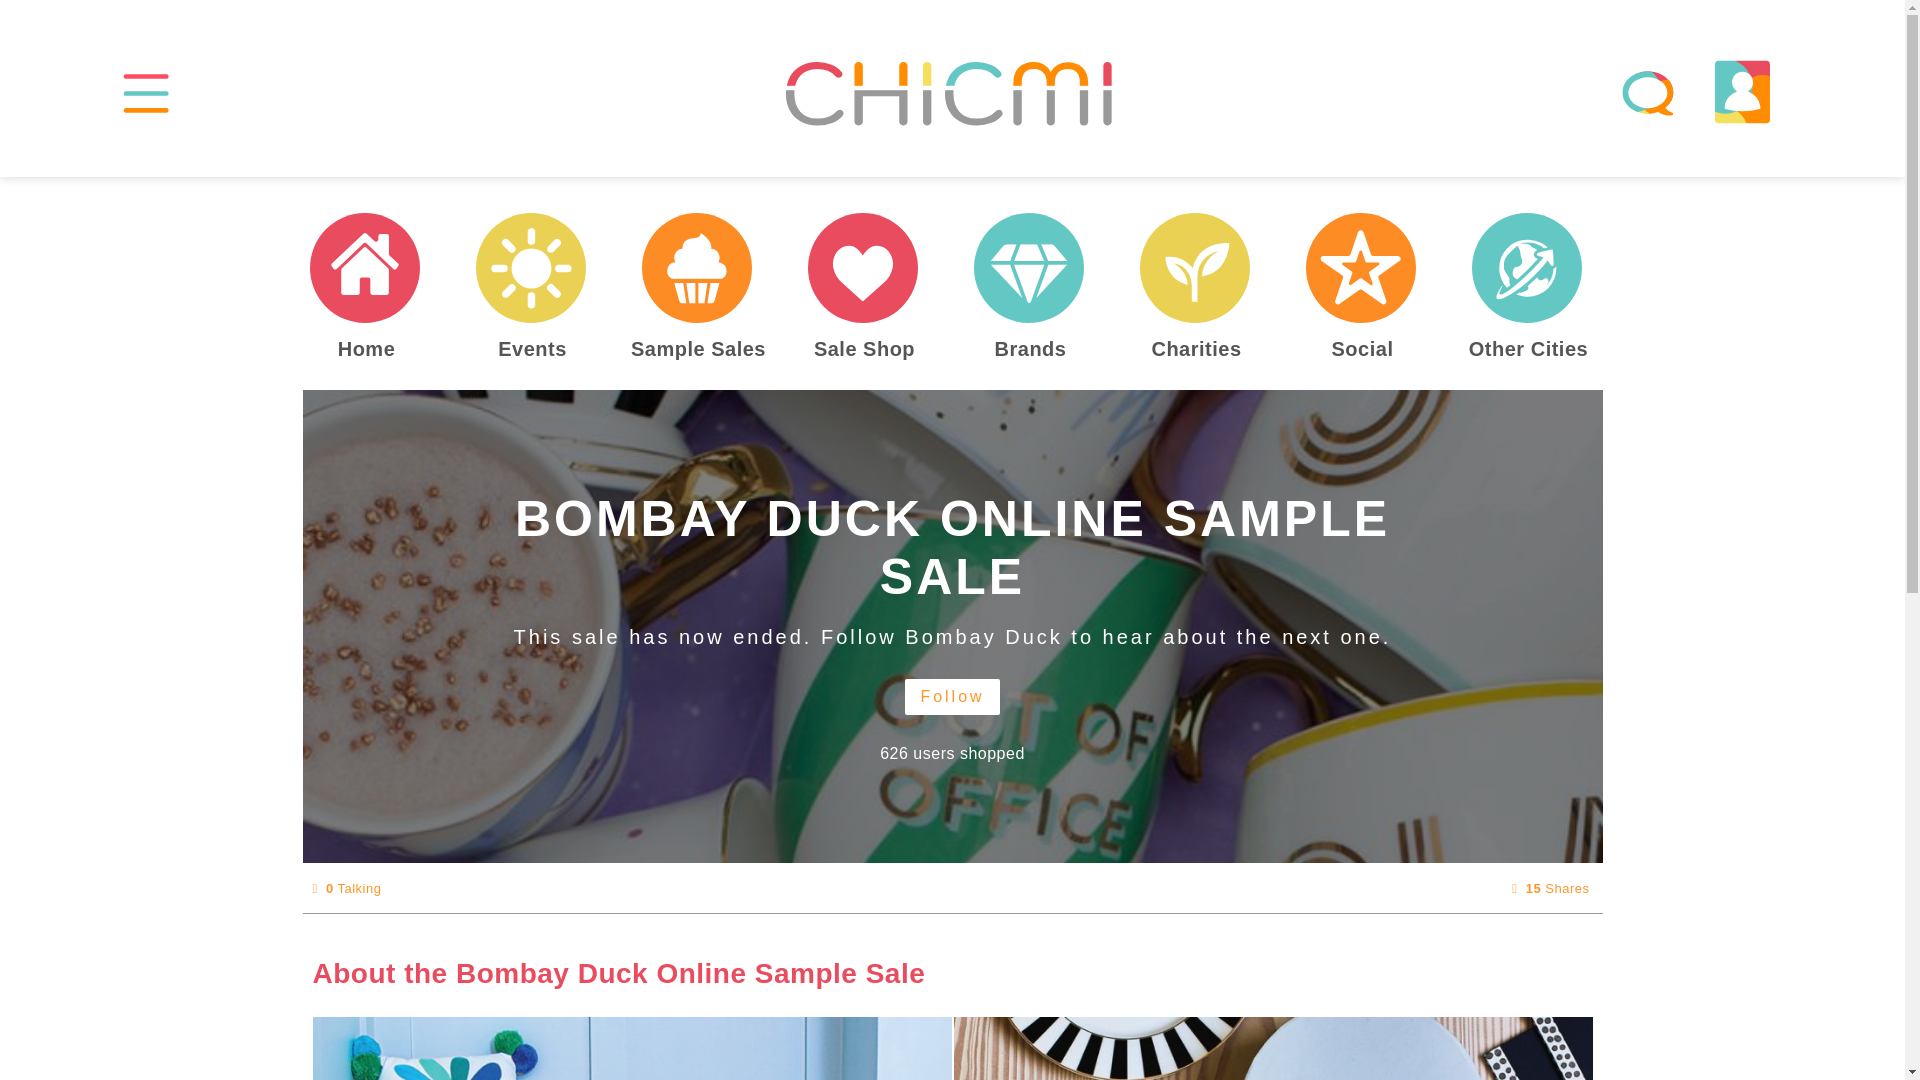 The image size is (1920, 1080). Describe the element at coordinates (146, 92) in the screenshot. I see `CHICMI main menu` at that location.